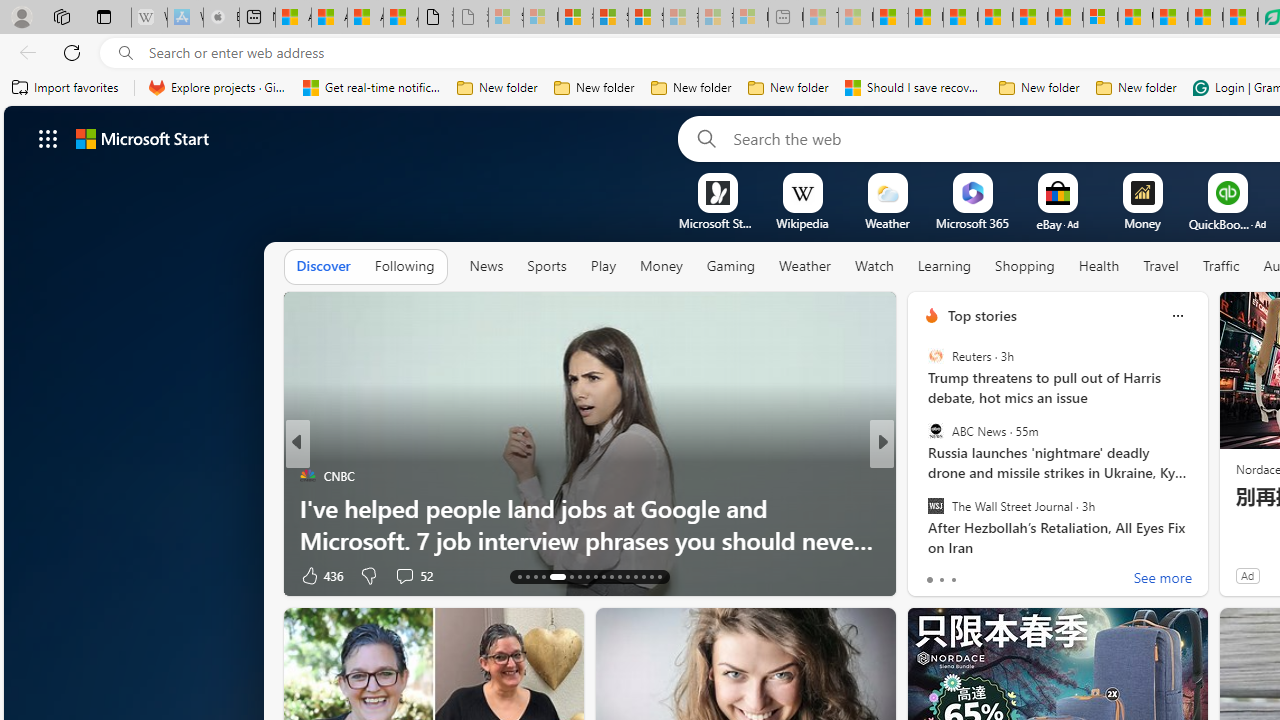 The image size is (1280, 720). Describe the element at coordinates (996, 18) in the screenshot. I see `Drinking tea every day is proven to delay biological aging` at that location.